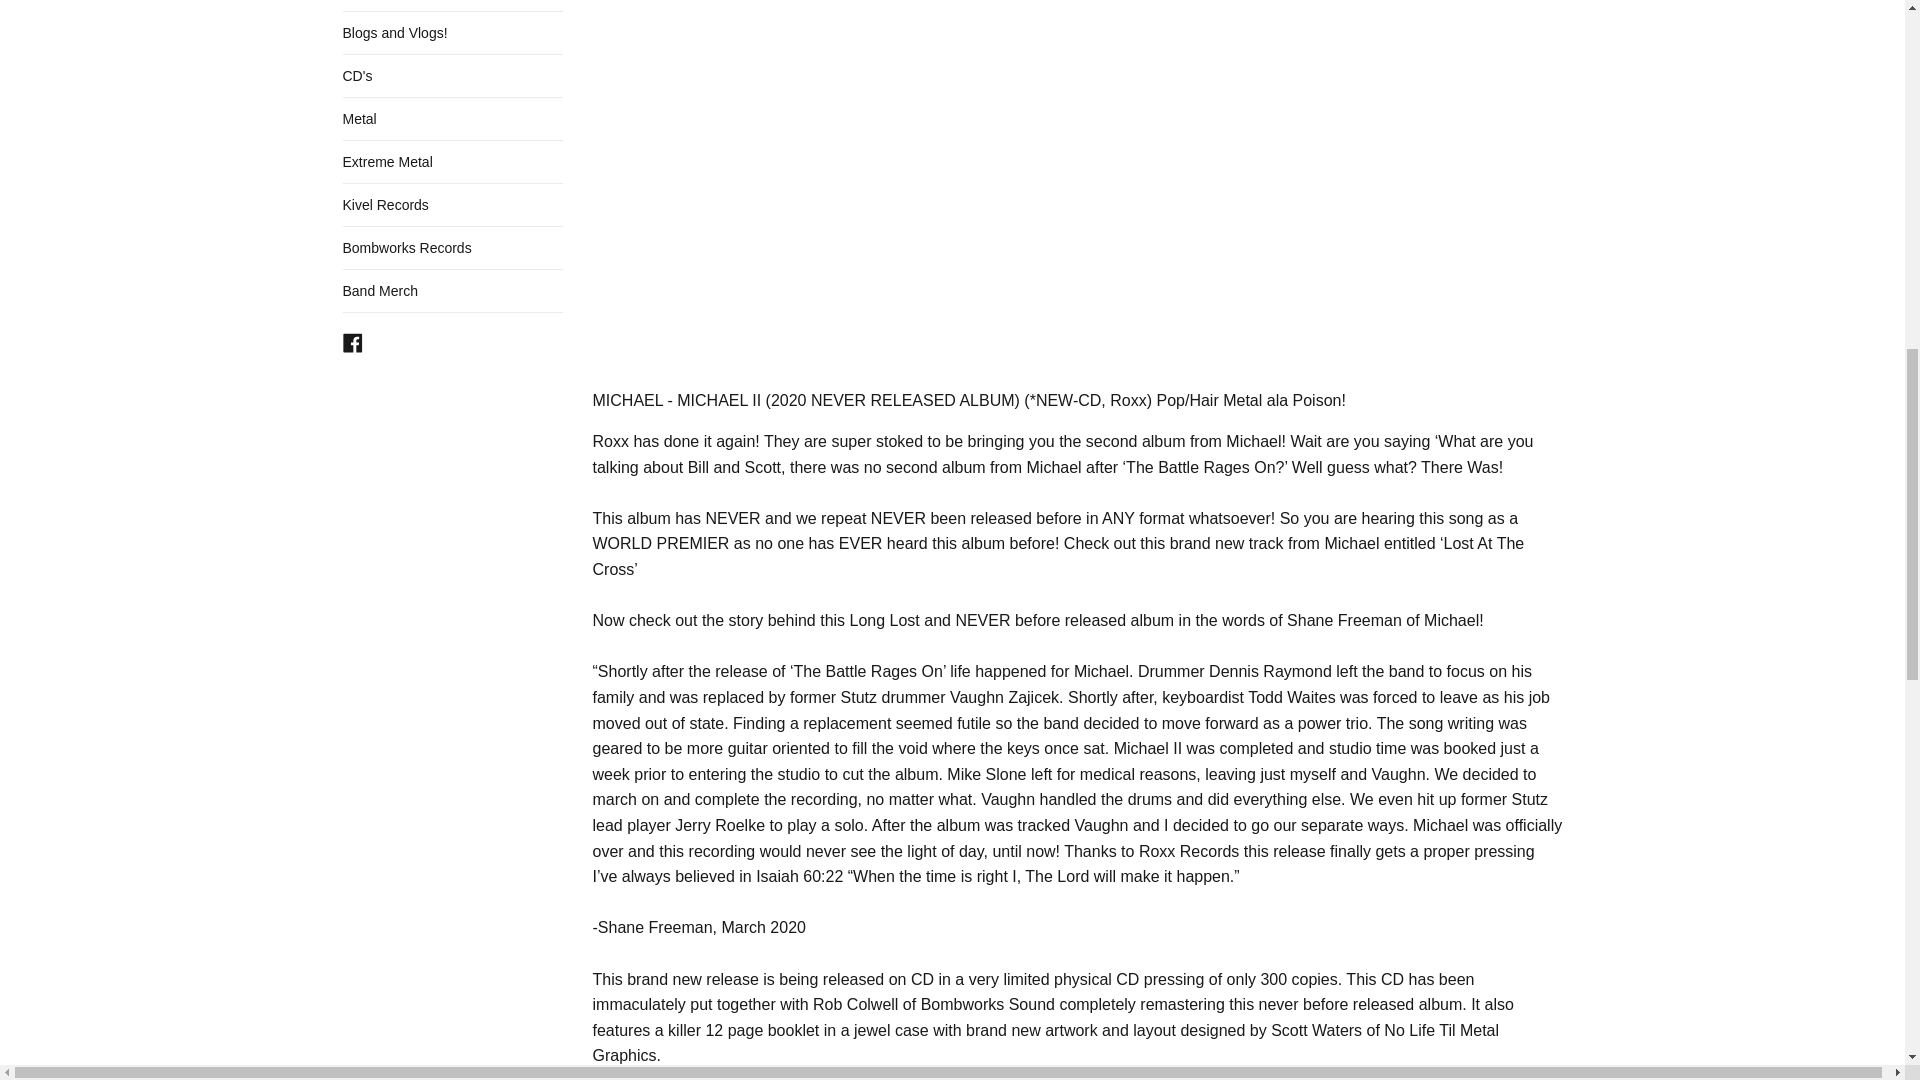  I want to click on Metal, so click(452, 119).